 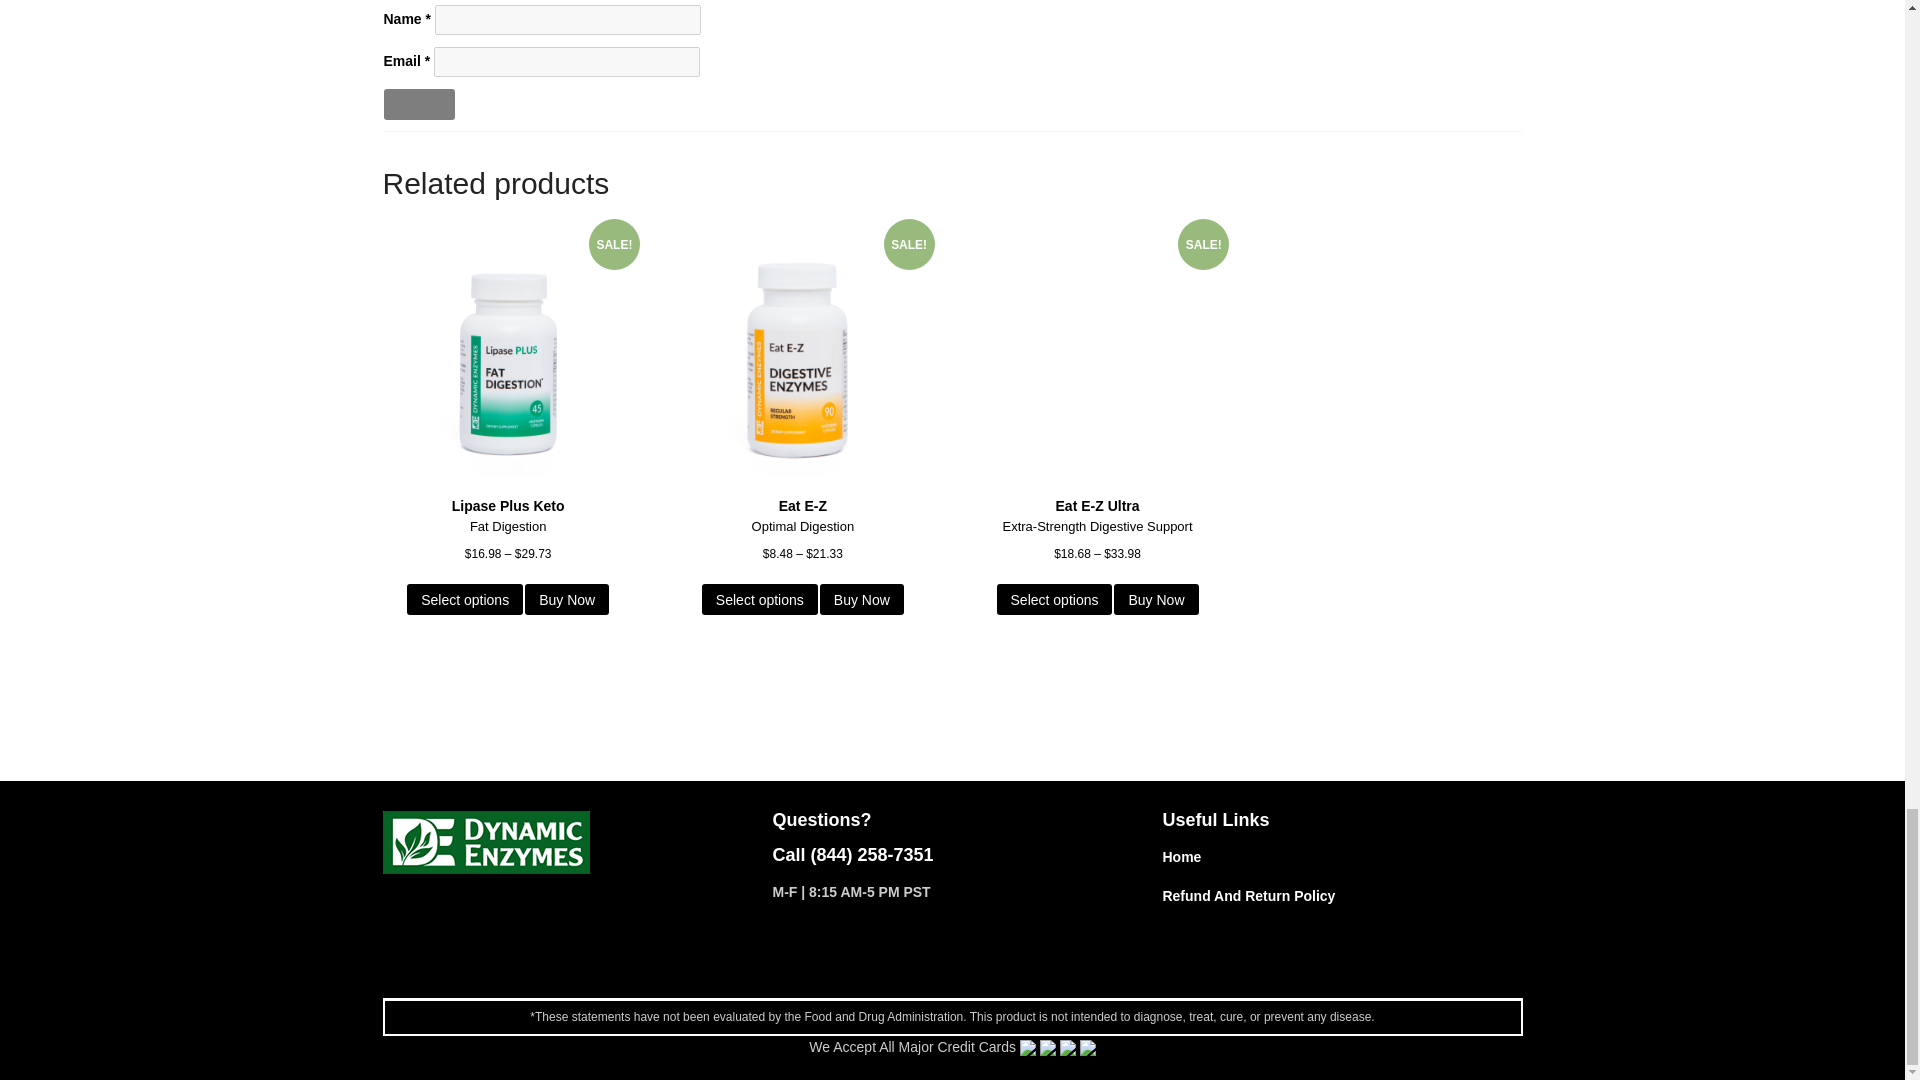 What do you see at coordinates (862, 599) in the screenshot?
I see `Buy Now` at bounding box center [862, 599].